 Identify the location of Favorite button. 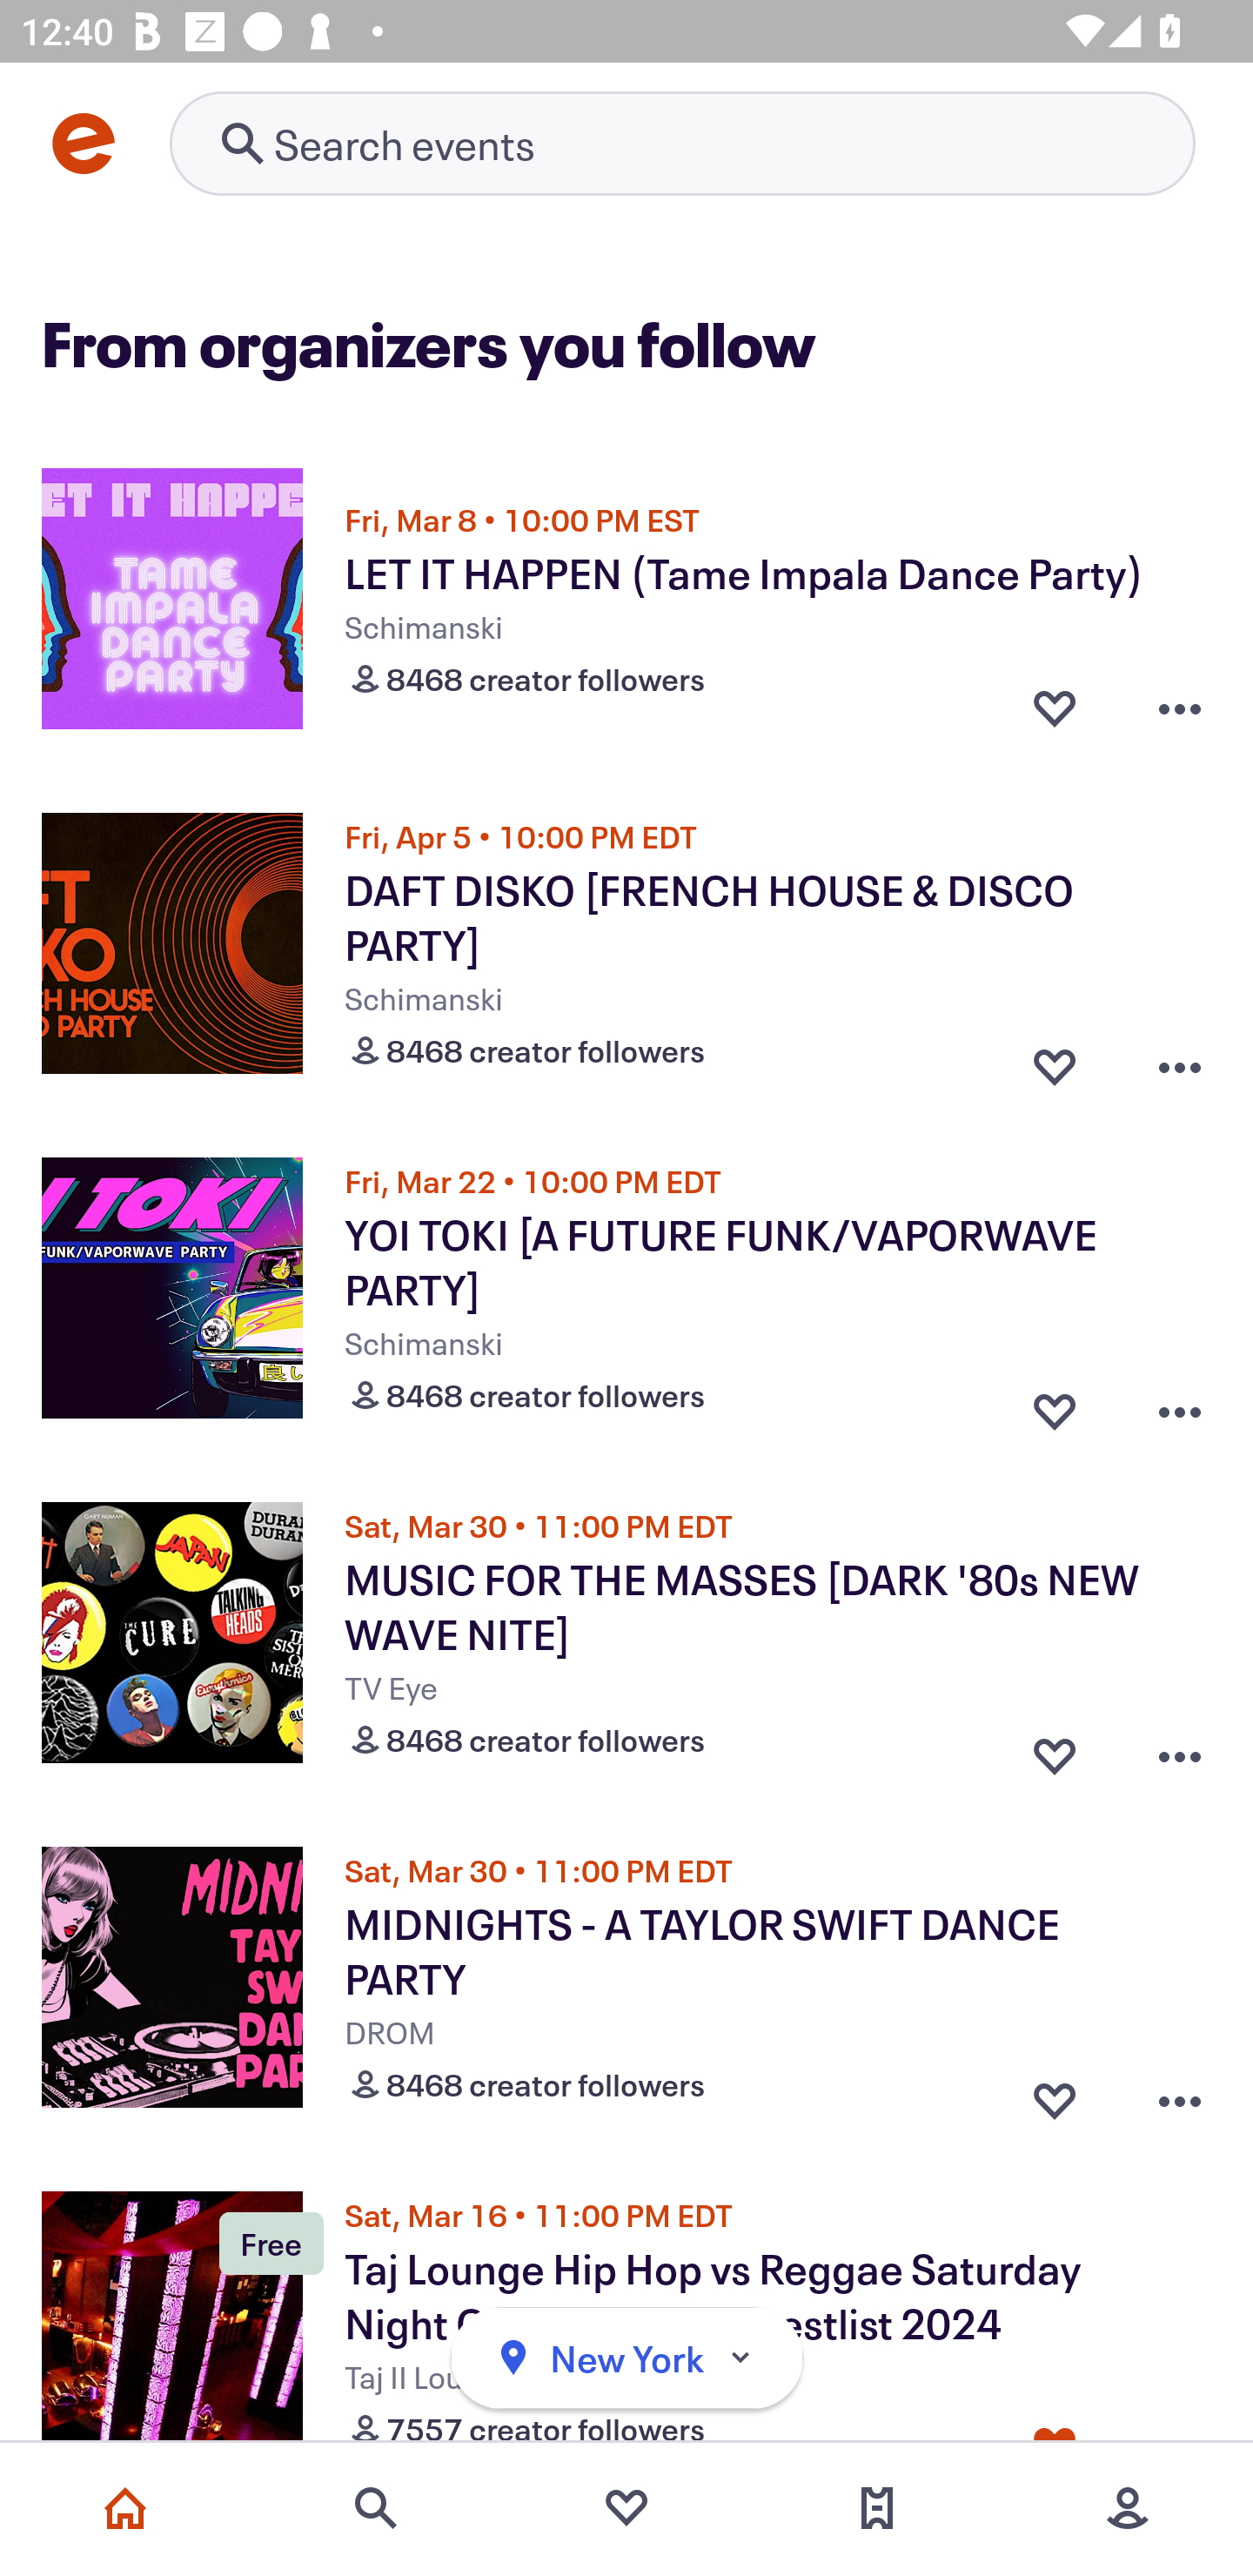
(1055, 708).